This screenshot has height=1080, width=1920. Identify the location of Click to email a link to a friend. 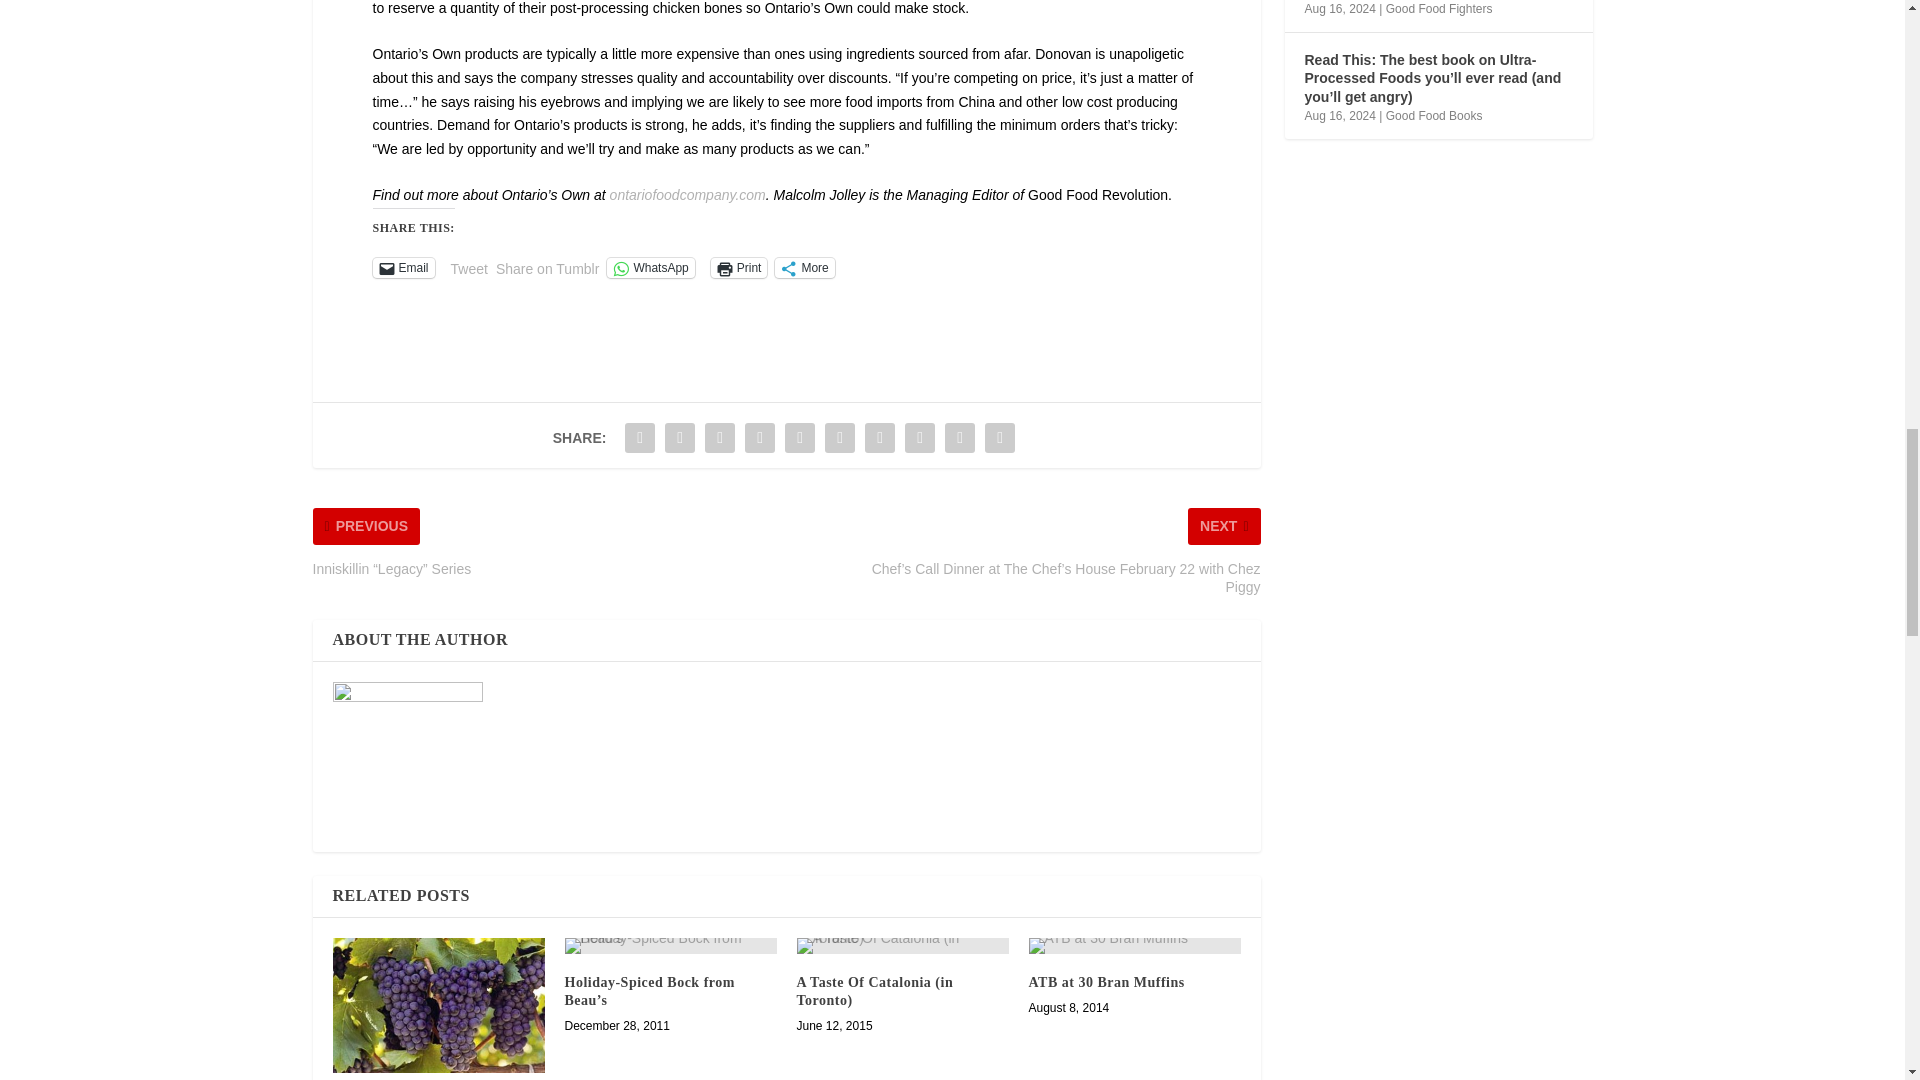
(402, 268).